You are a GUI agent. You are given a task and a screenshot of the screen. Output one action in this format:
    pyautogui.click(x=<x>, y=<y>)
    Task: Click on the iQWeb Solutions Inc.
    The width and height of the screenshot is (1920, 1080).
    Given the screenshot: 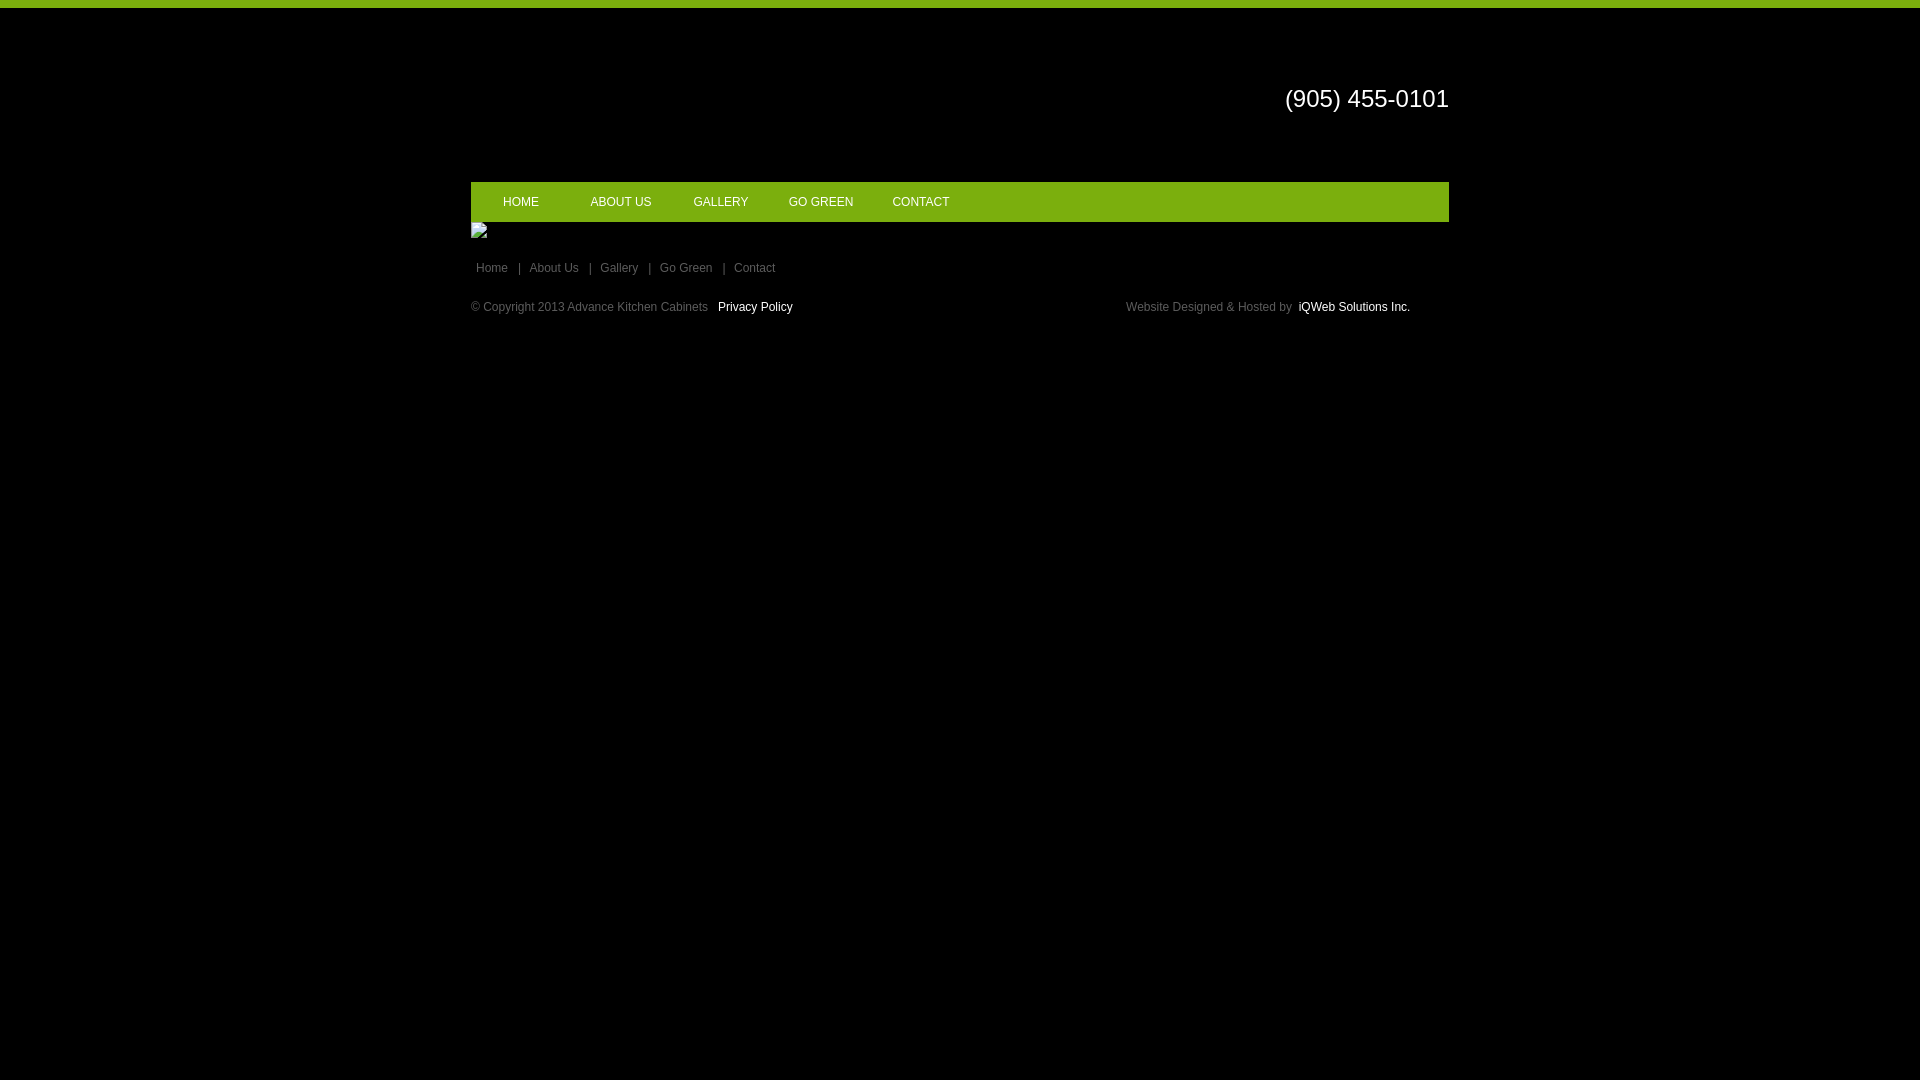 What is the action you would take?
    pyautogui.click(x=1355, y=307)
    